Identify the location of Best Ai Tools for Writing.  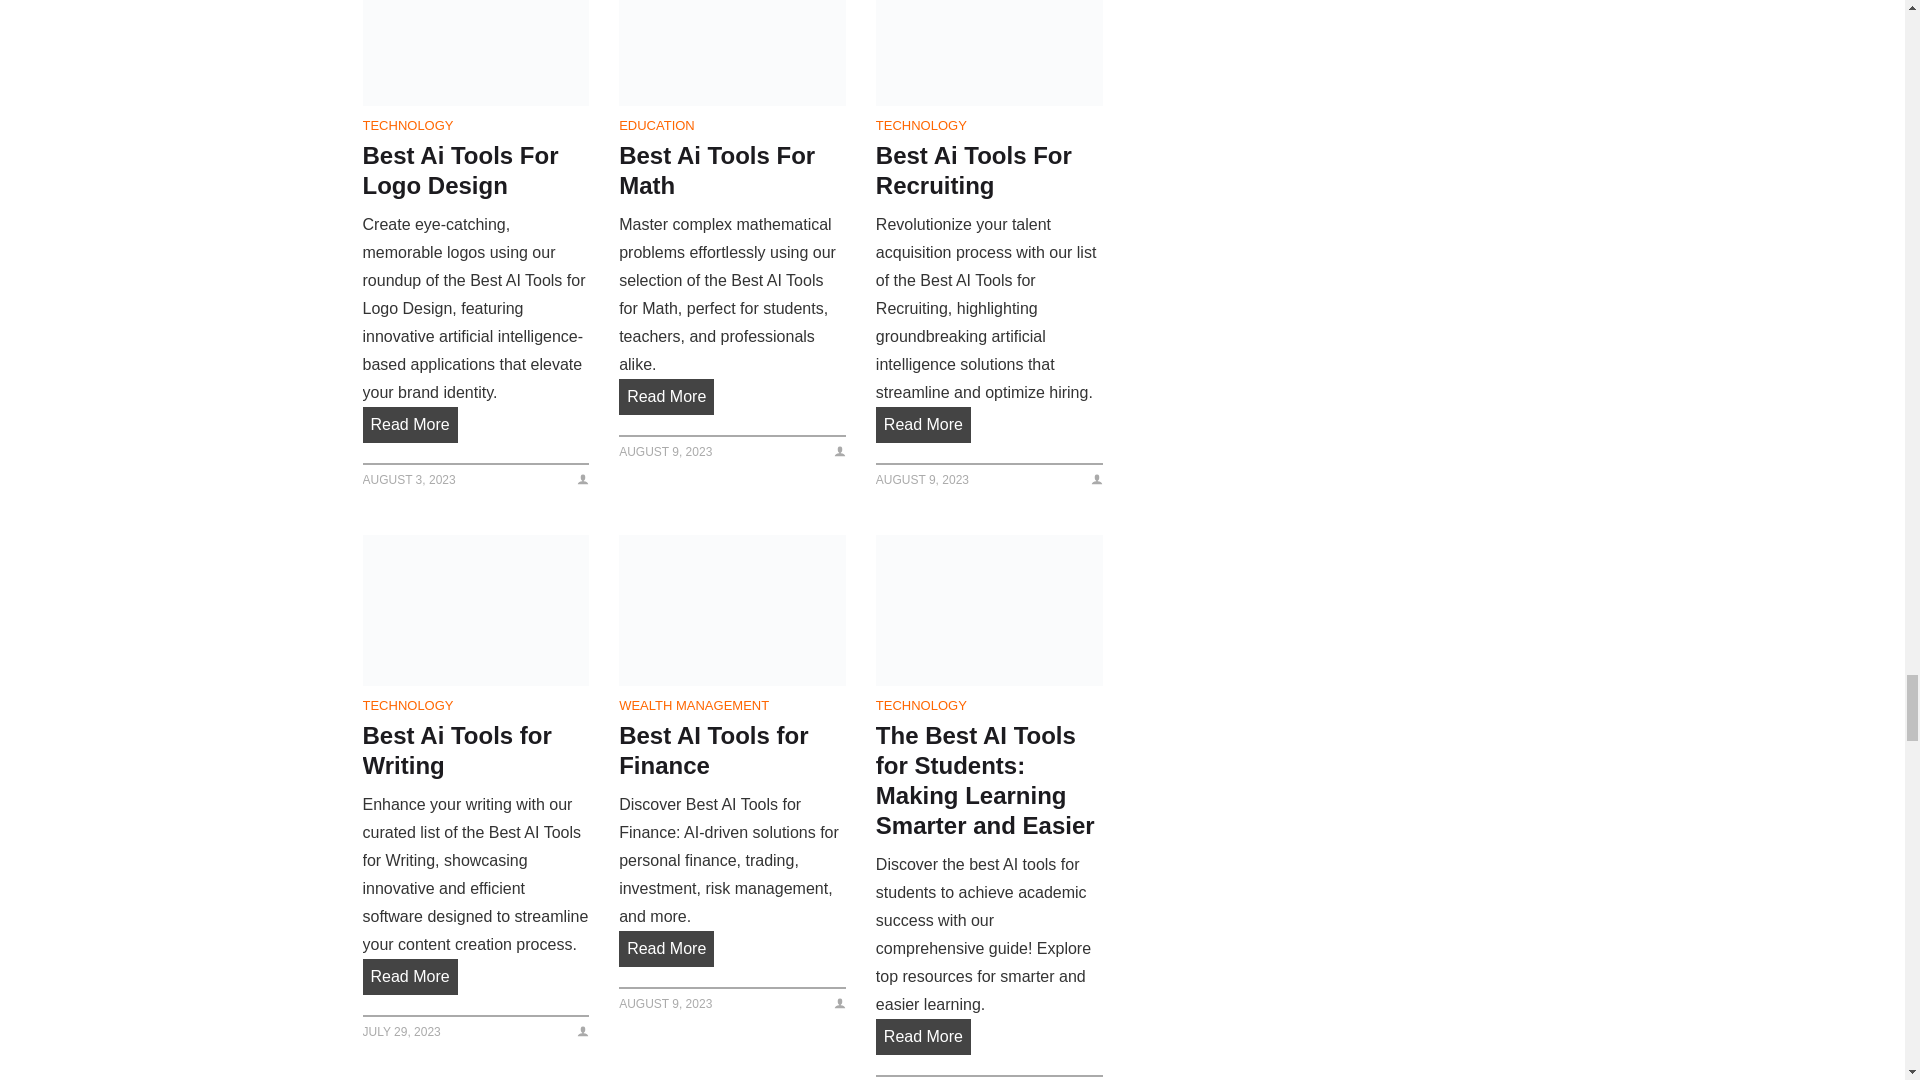
(476, 610).